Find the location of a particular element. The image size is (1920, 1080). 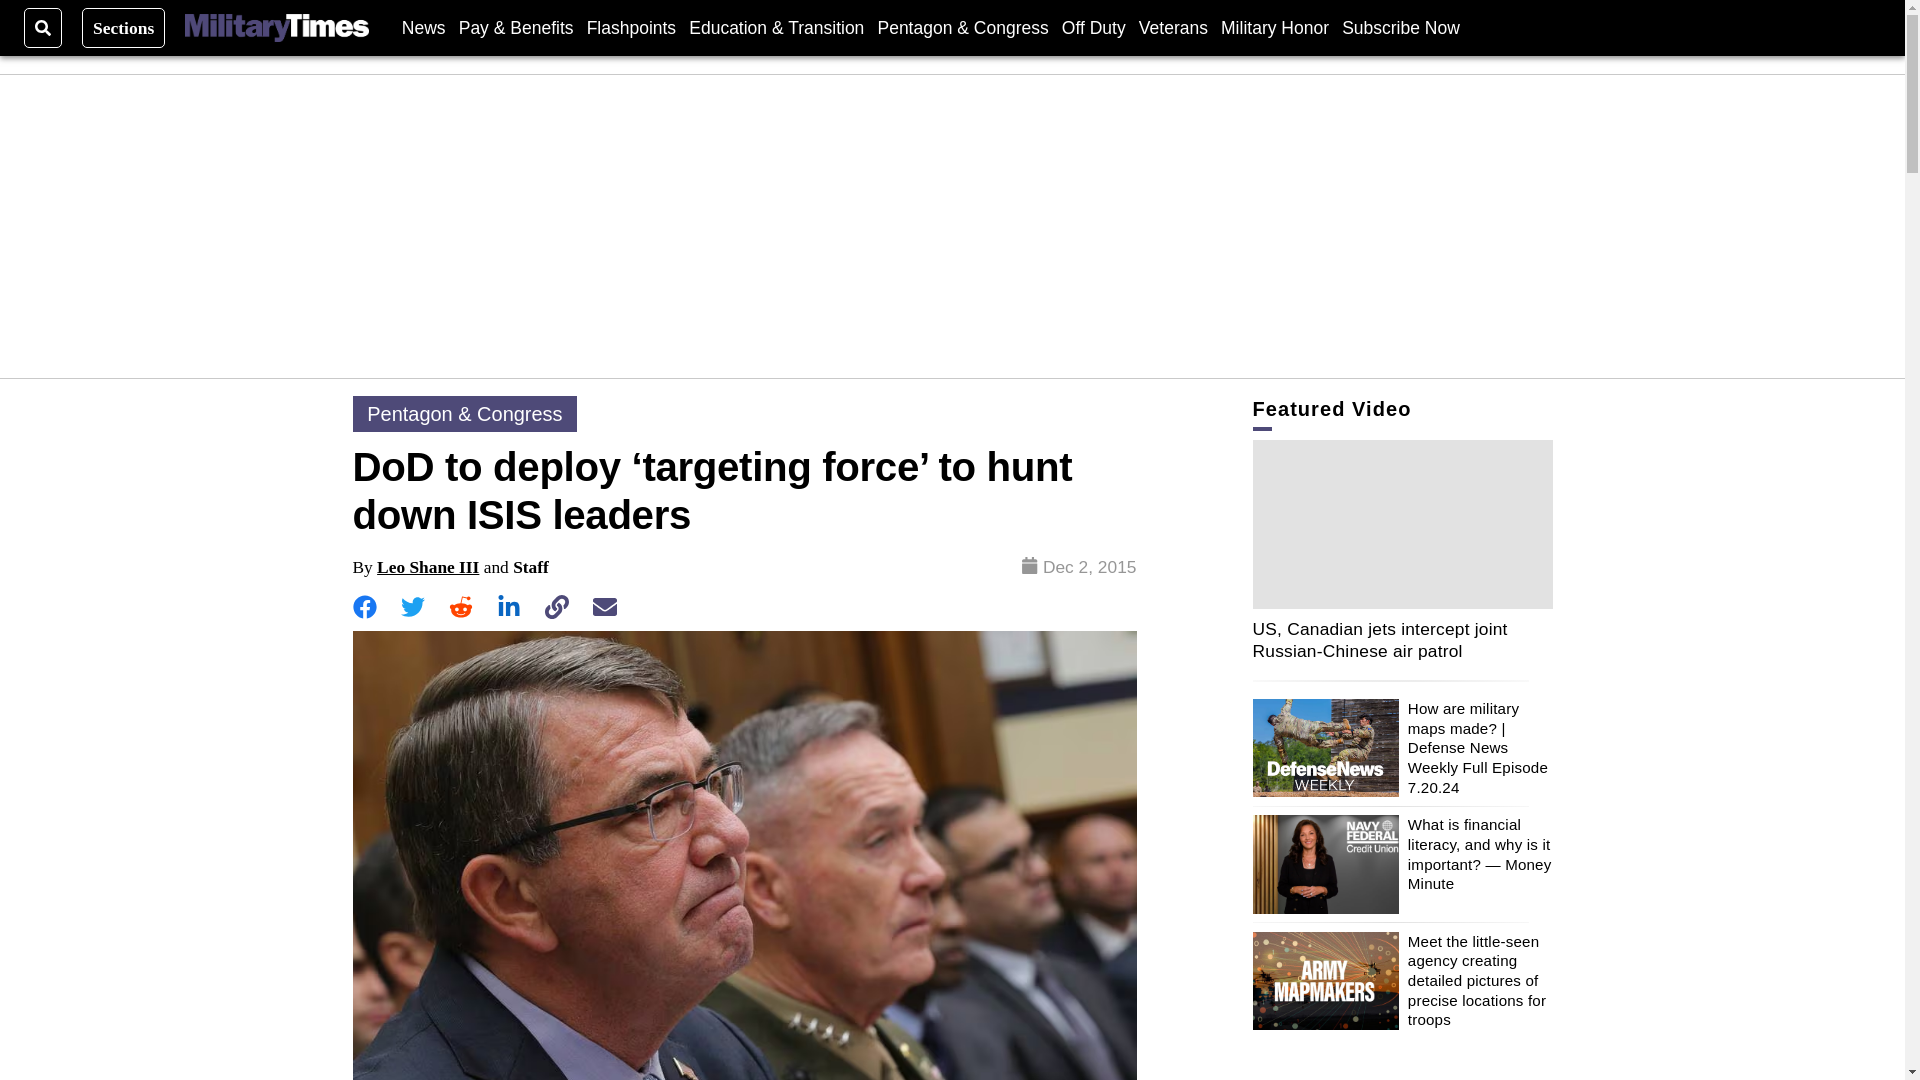

Sections is located at coordinates (124, 27).